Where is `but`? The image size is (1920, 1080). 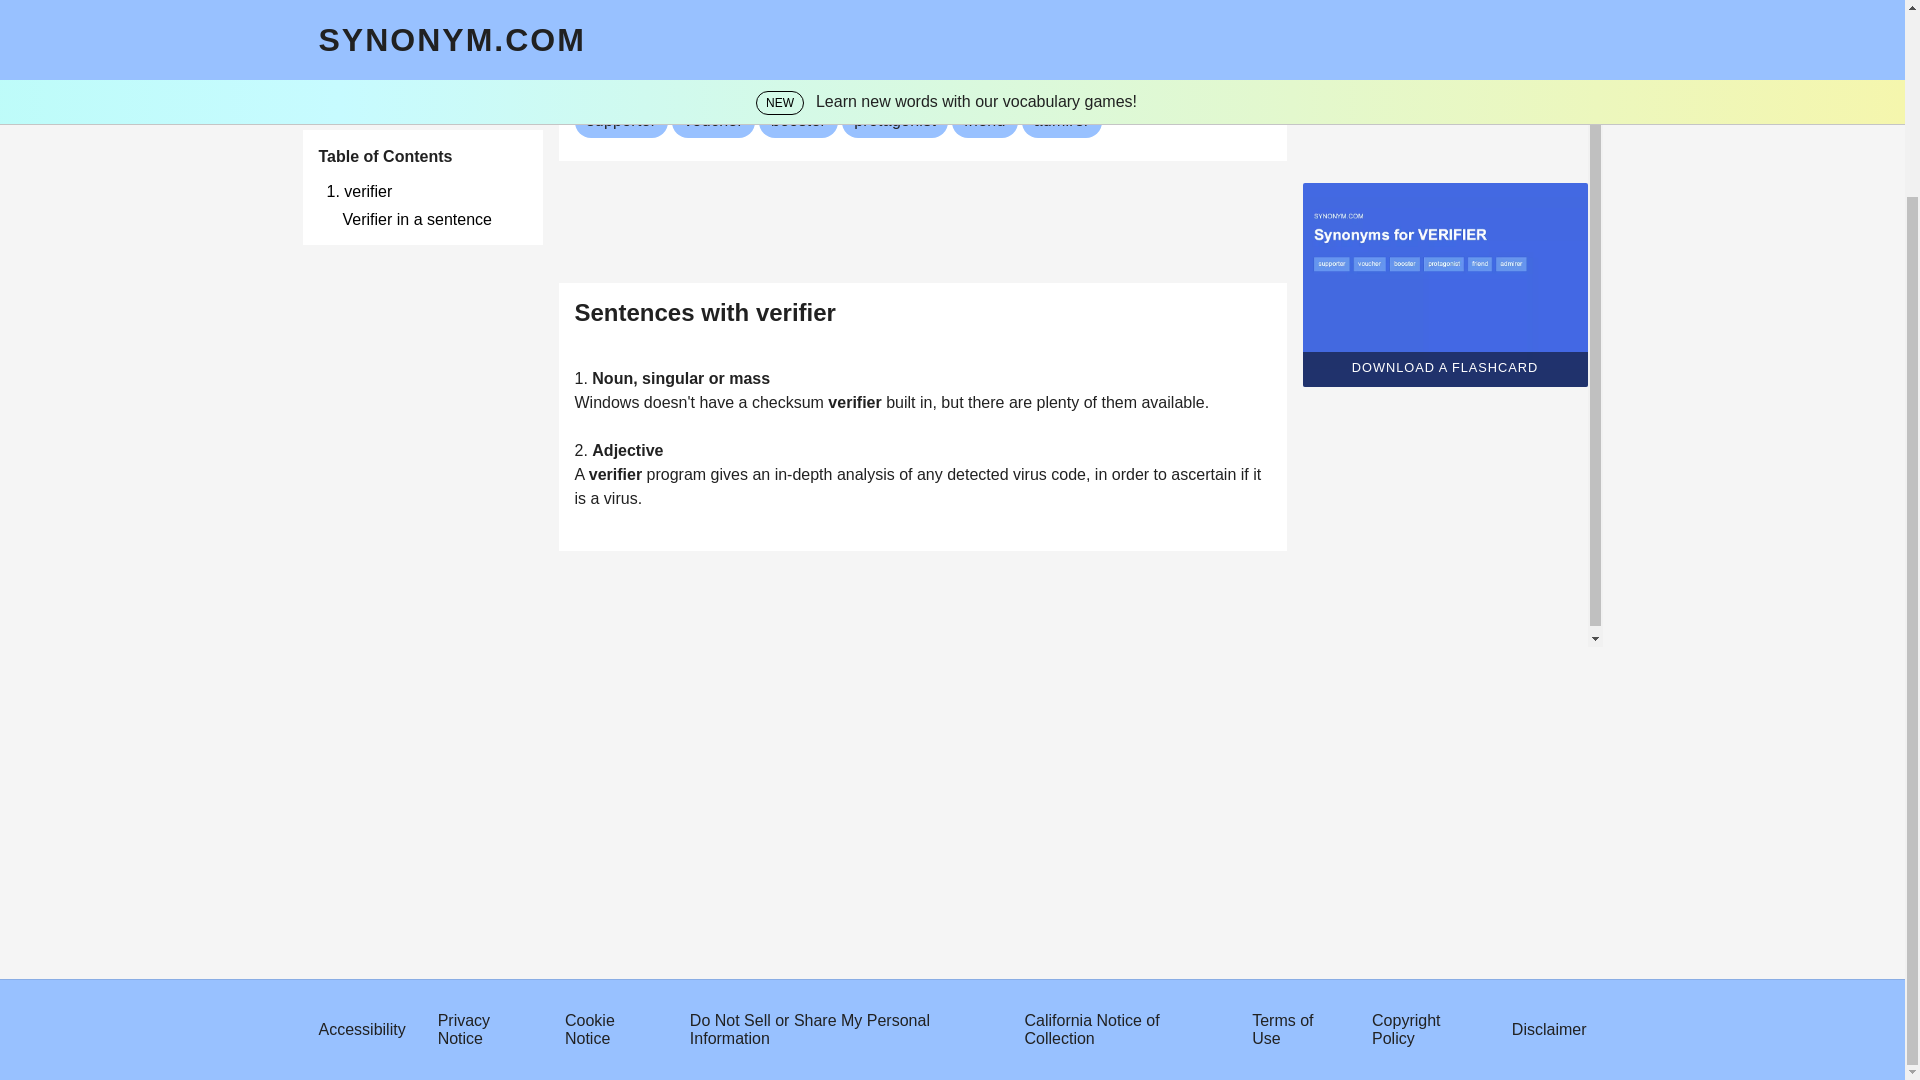 but is located at coordinates (954, 402).